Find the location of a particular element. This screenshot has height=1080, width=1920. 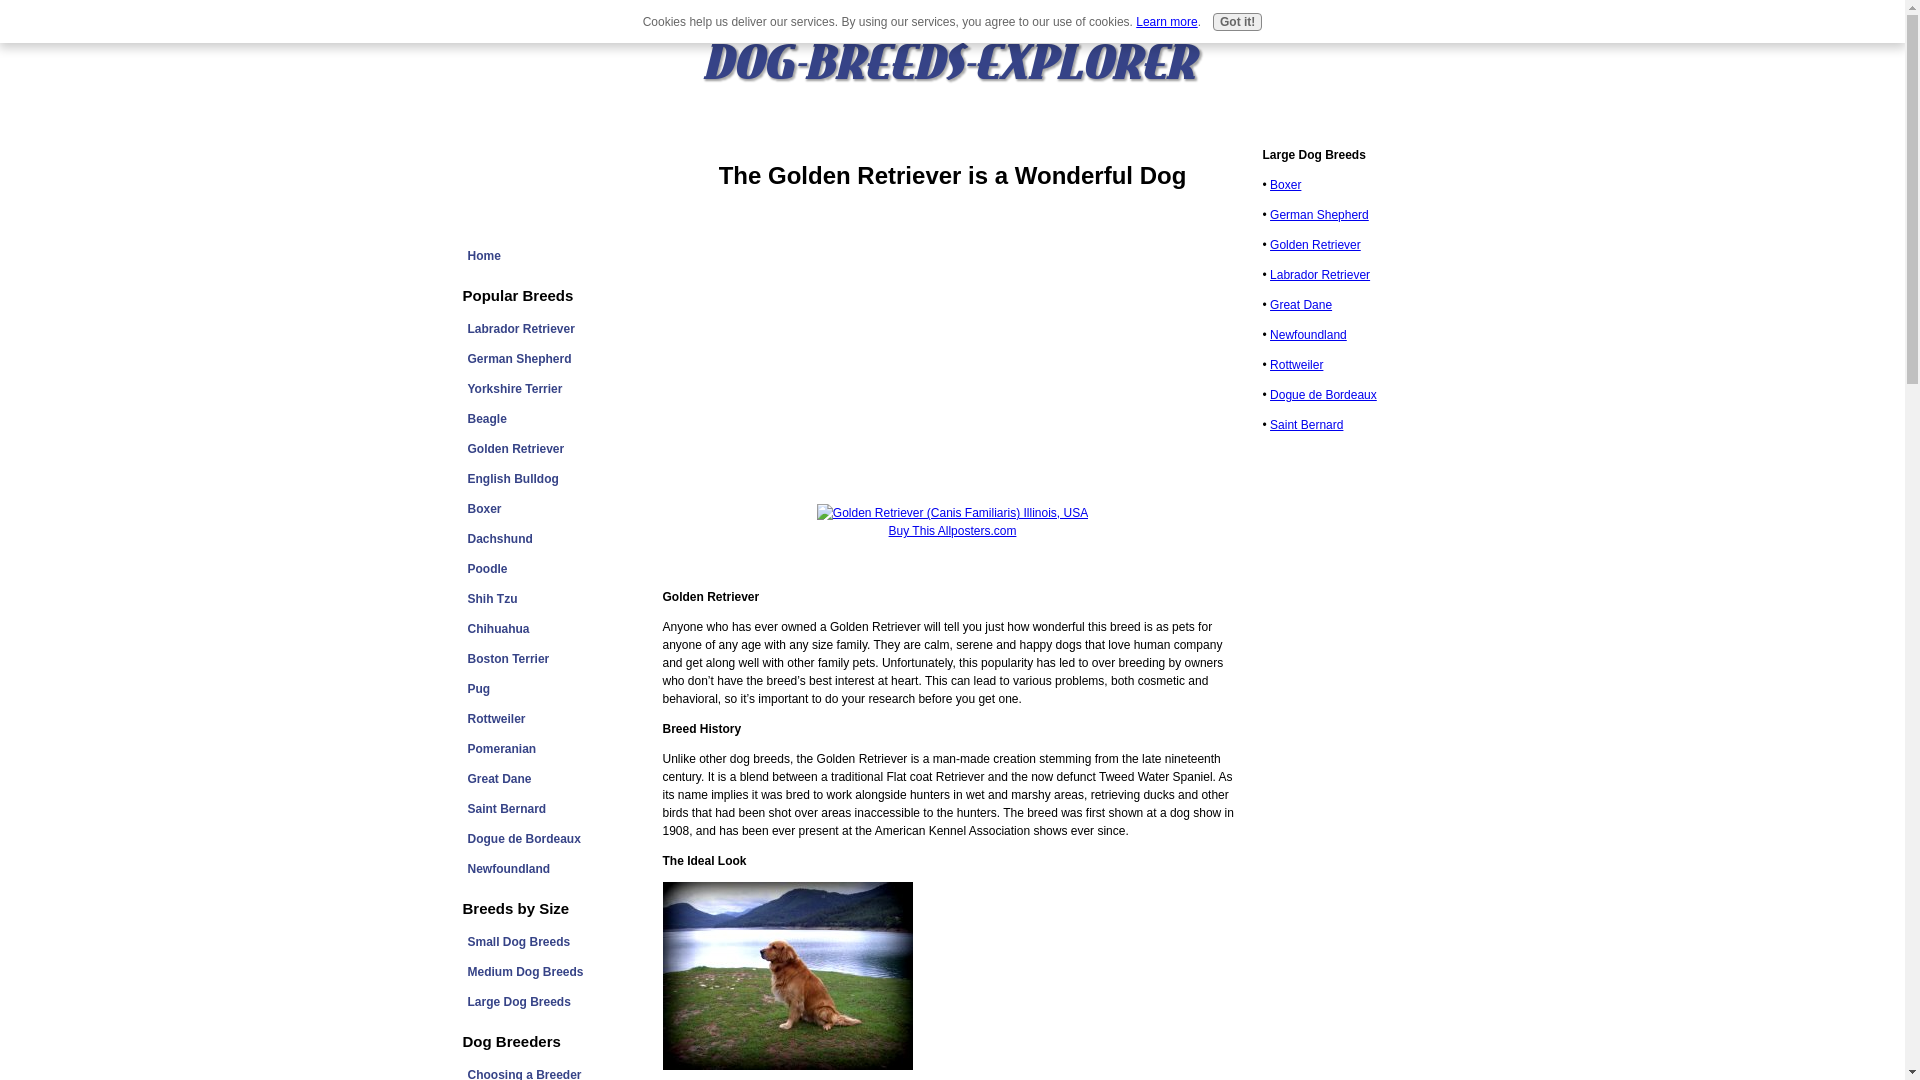

Great Dane is located at coordinates (552, 778).